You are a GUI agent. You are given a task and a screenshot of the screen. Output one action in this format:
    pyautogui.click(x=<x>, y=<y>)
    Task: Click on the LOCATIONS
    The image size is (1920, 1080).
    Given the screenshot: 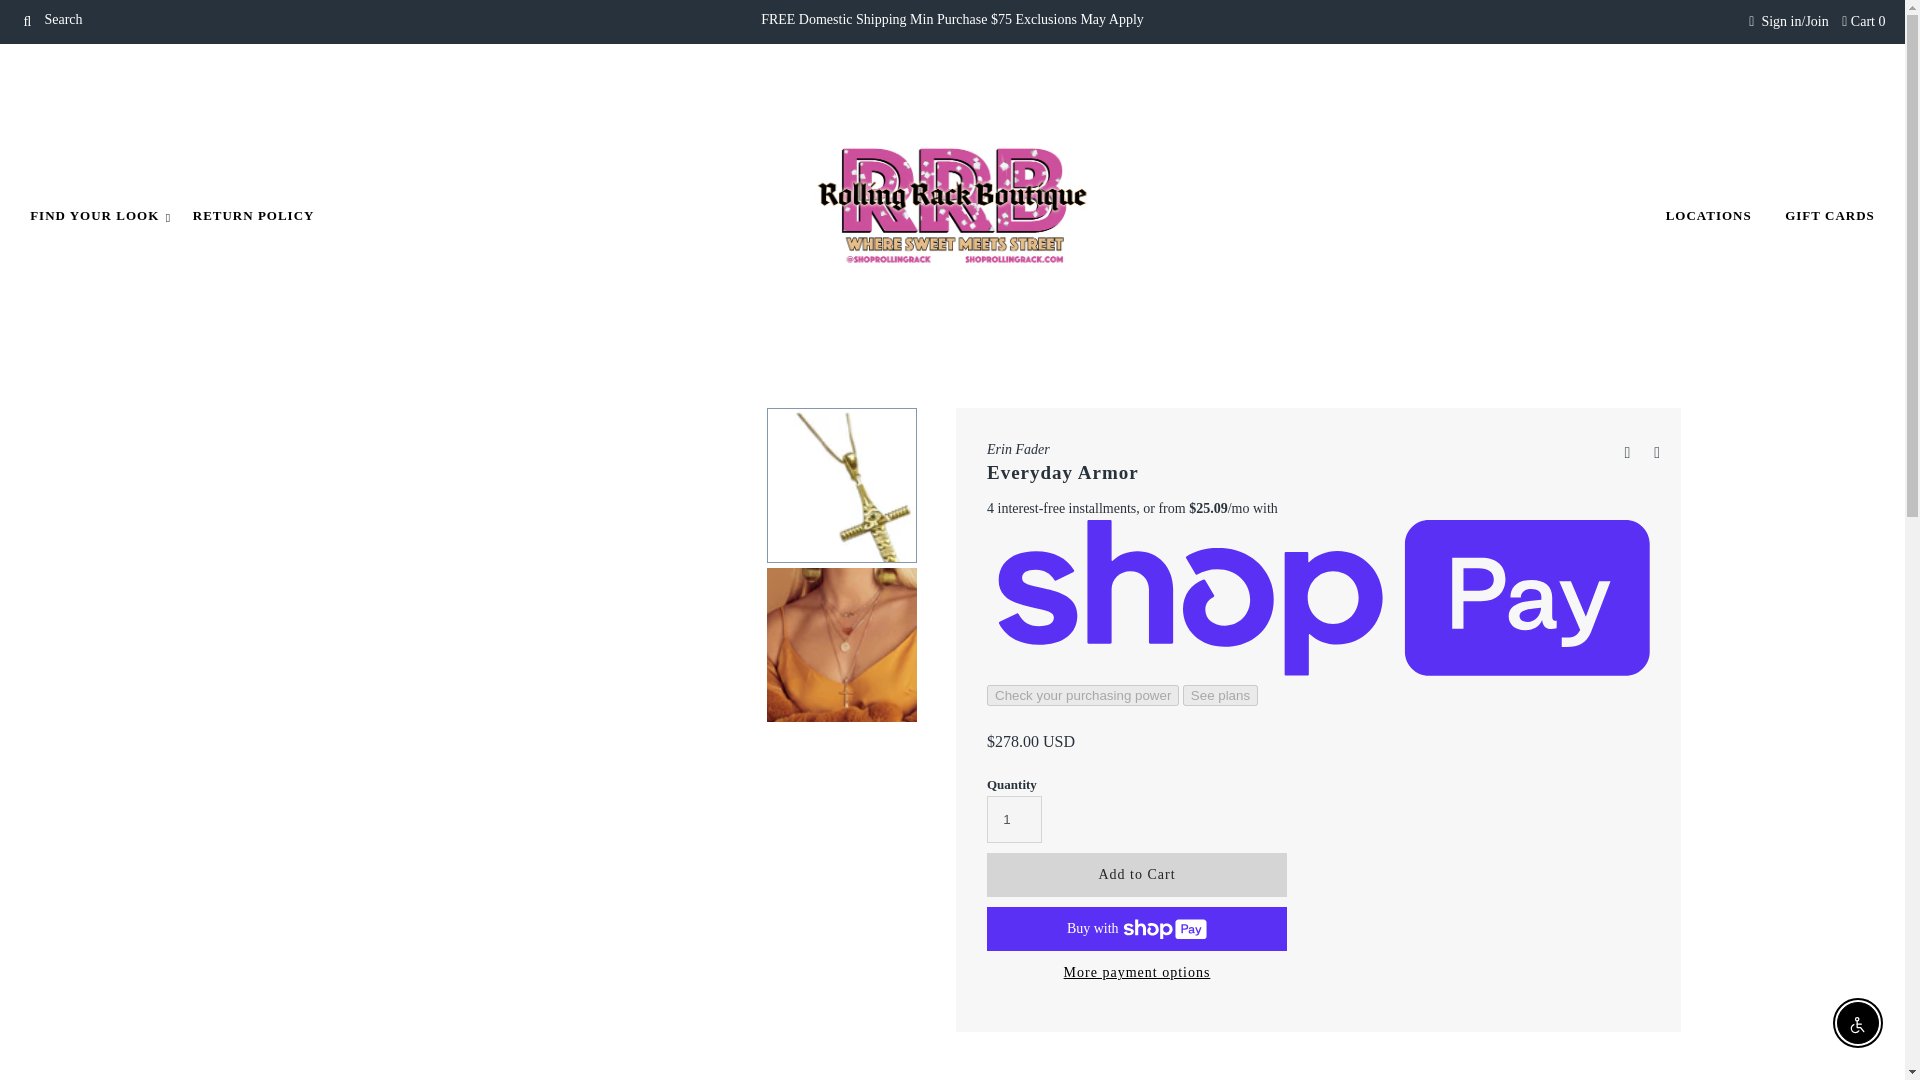 What is the action you would take?
    pyautogui.click(x=1708, y=216)
    